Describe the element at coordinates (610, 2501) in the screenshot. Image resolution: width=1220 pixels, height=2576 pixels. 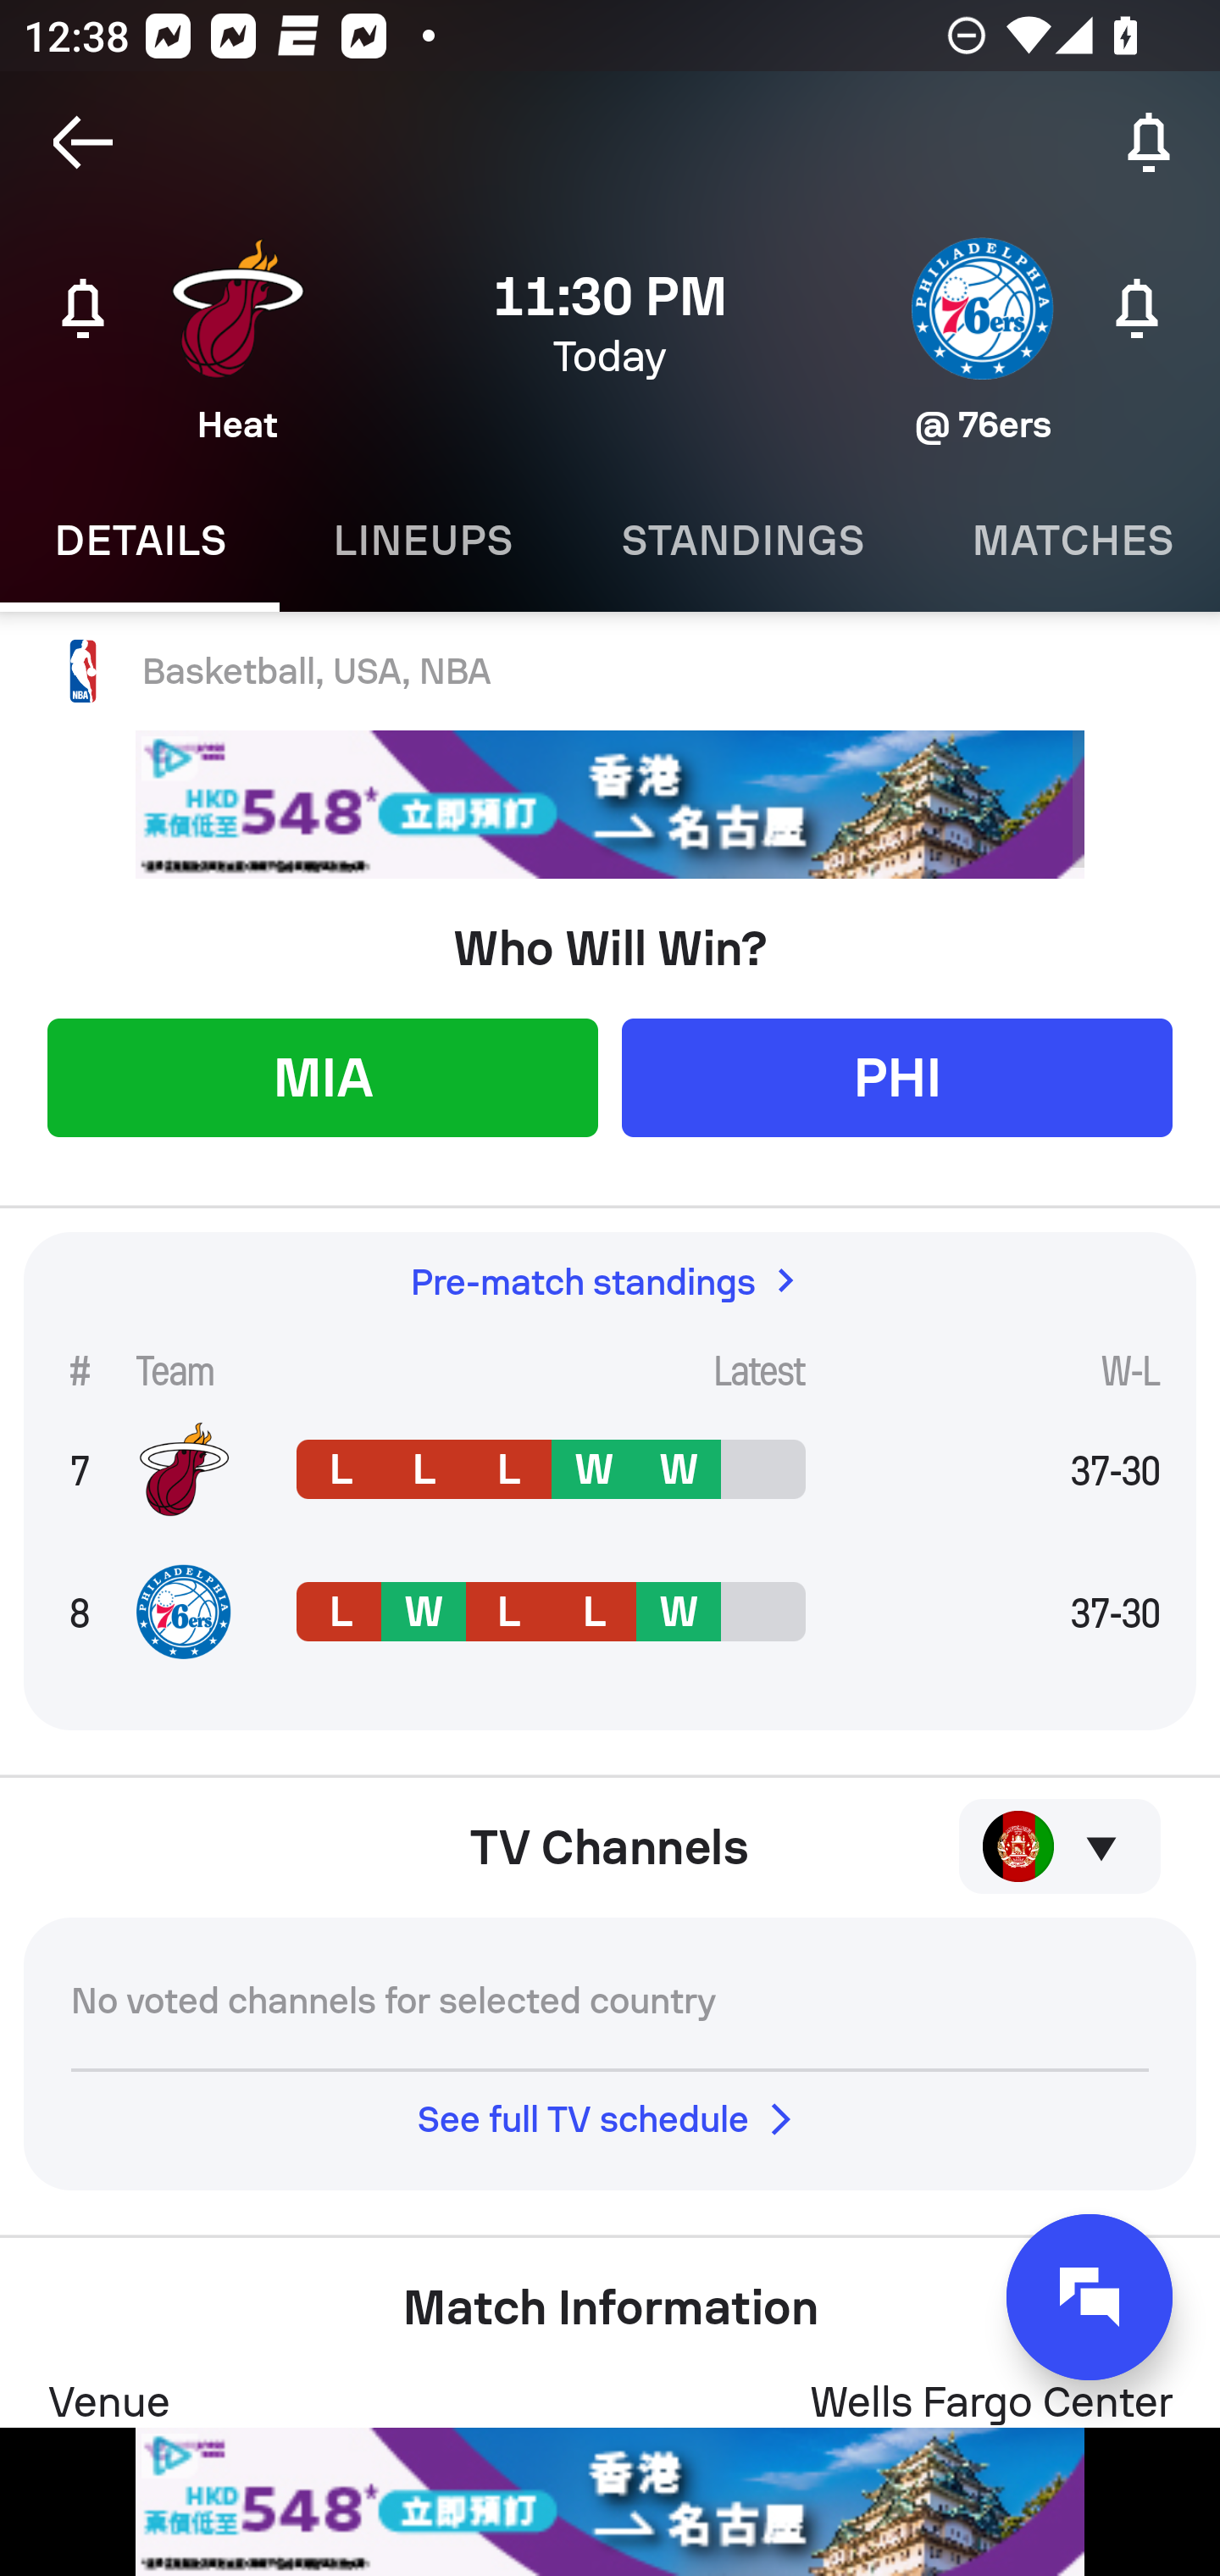
I see `ysfecx5i_320x50` at that location.